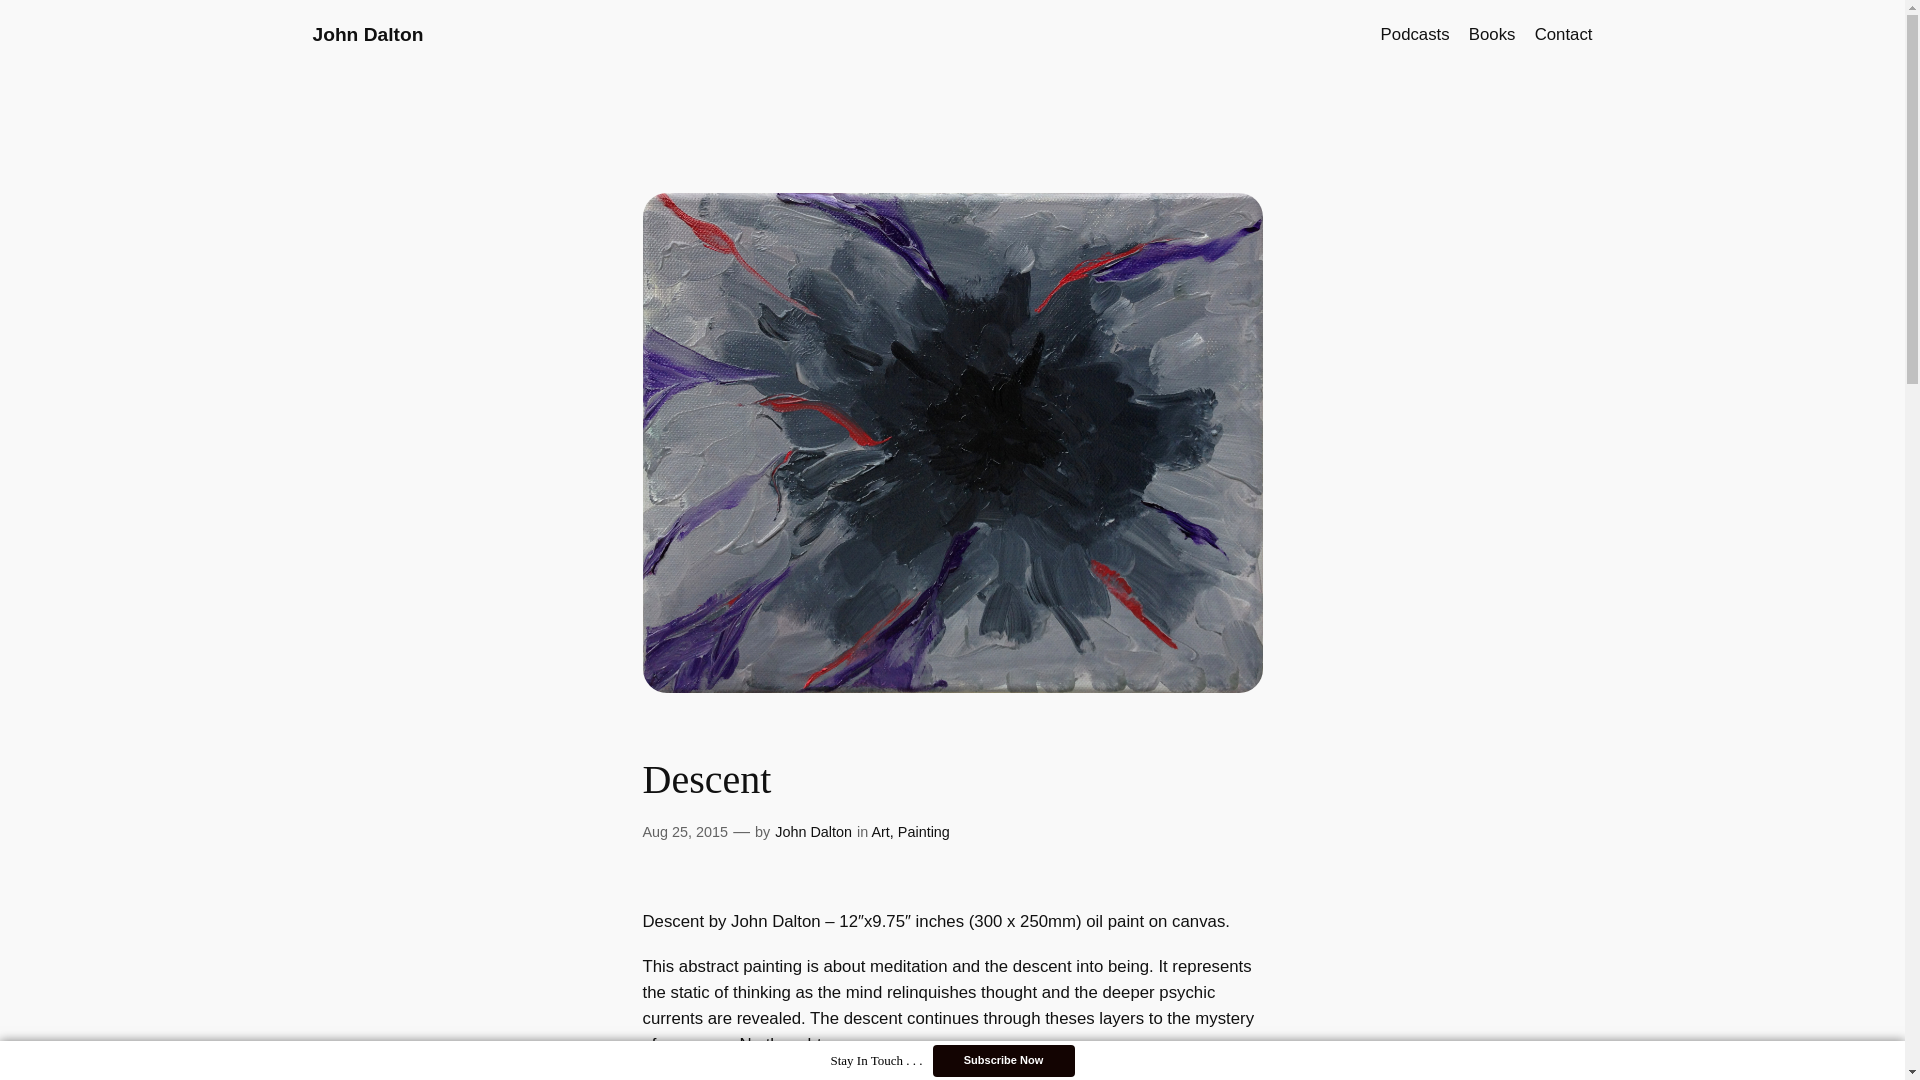 The height and width of the screenshot is (1080, 1920). Describe the element at coordinates (366, 34) in the screenshot. I see `John Dalton` at that location.